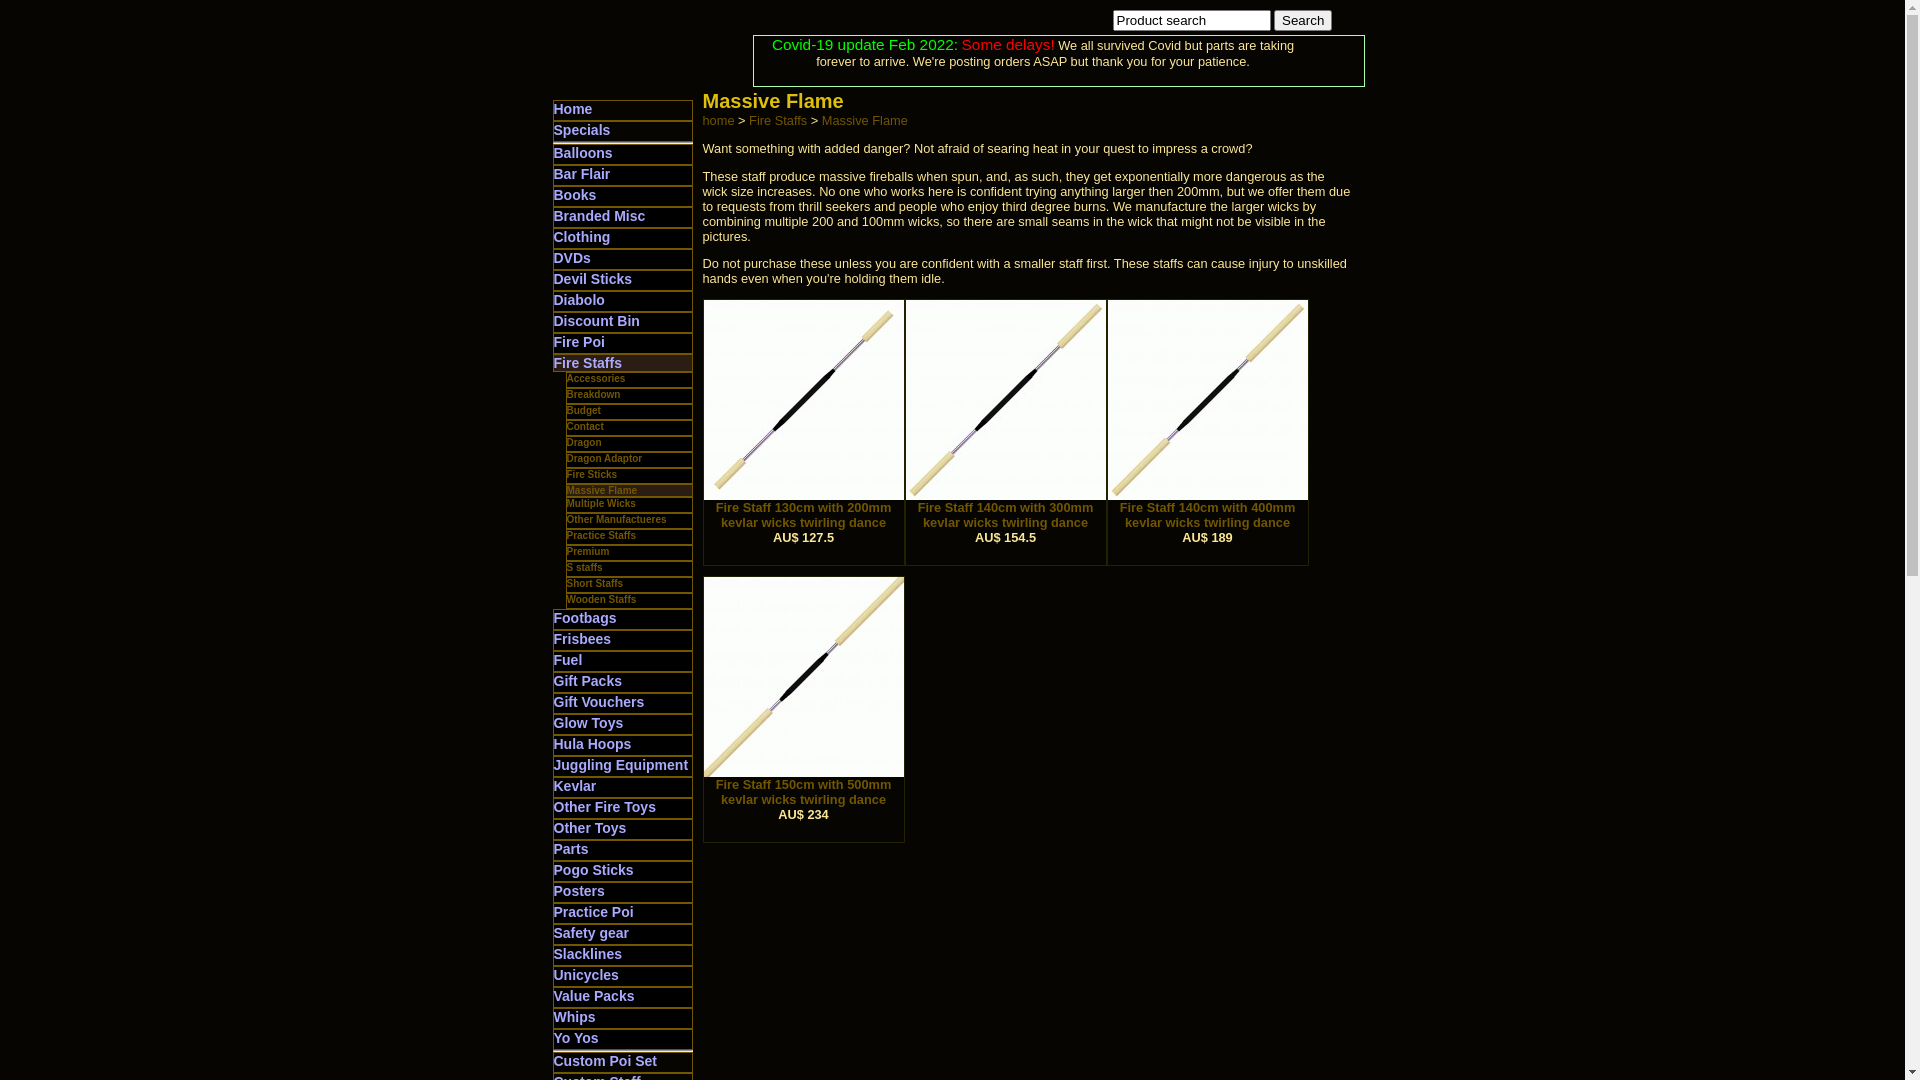  Describe the element at coordinates (584, 153) in the screenshot. I see `Balloons` at that location.